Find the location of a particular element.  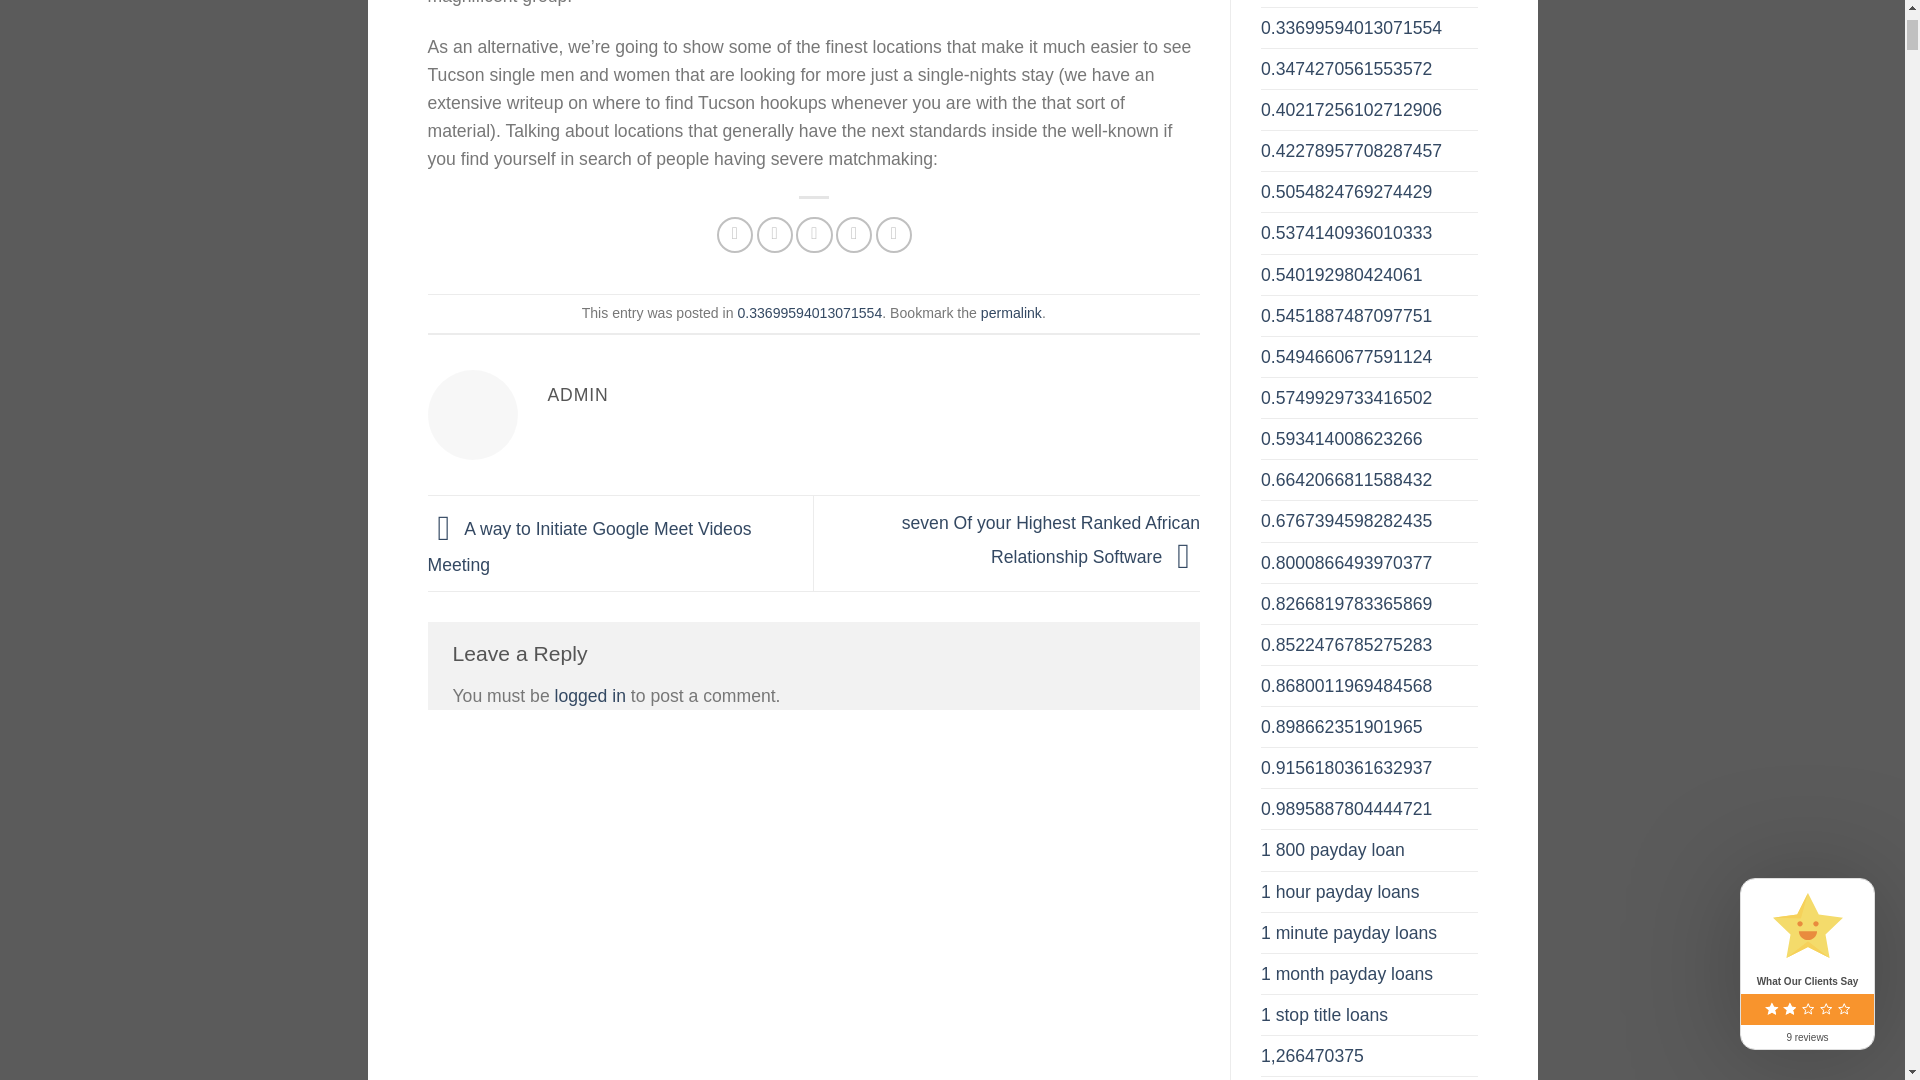

permalink is located at coordinates (1012, 312).